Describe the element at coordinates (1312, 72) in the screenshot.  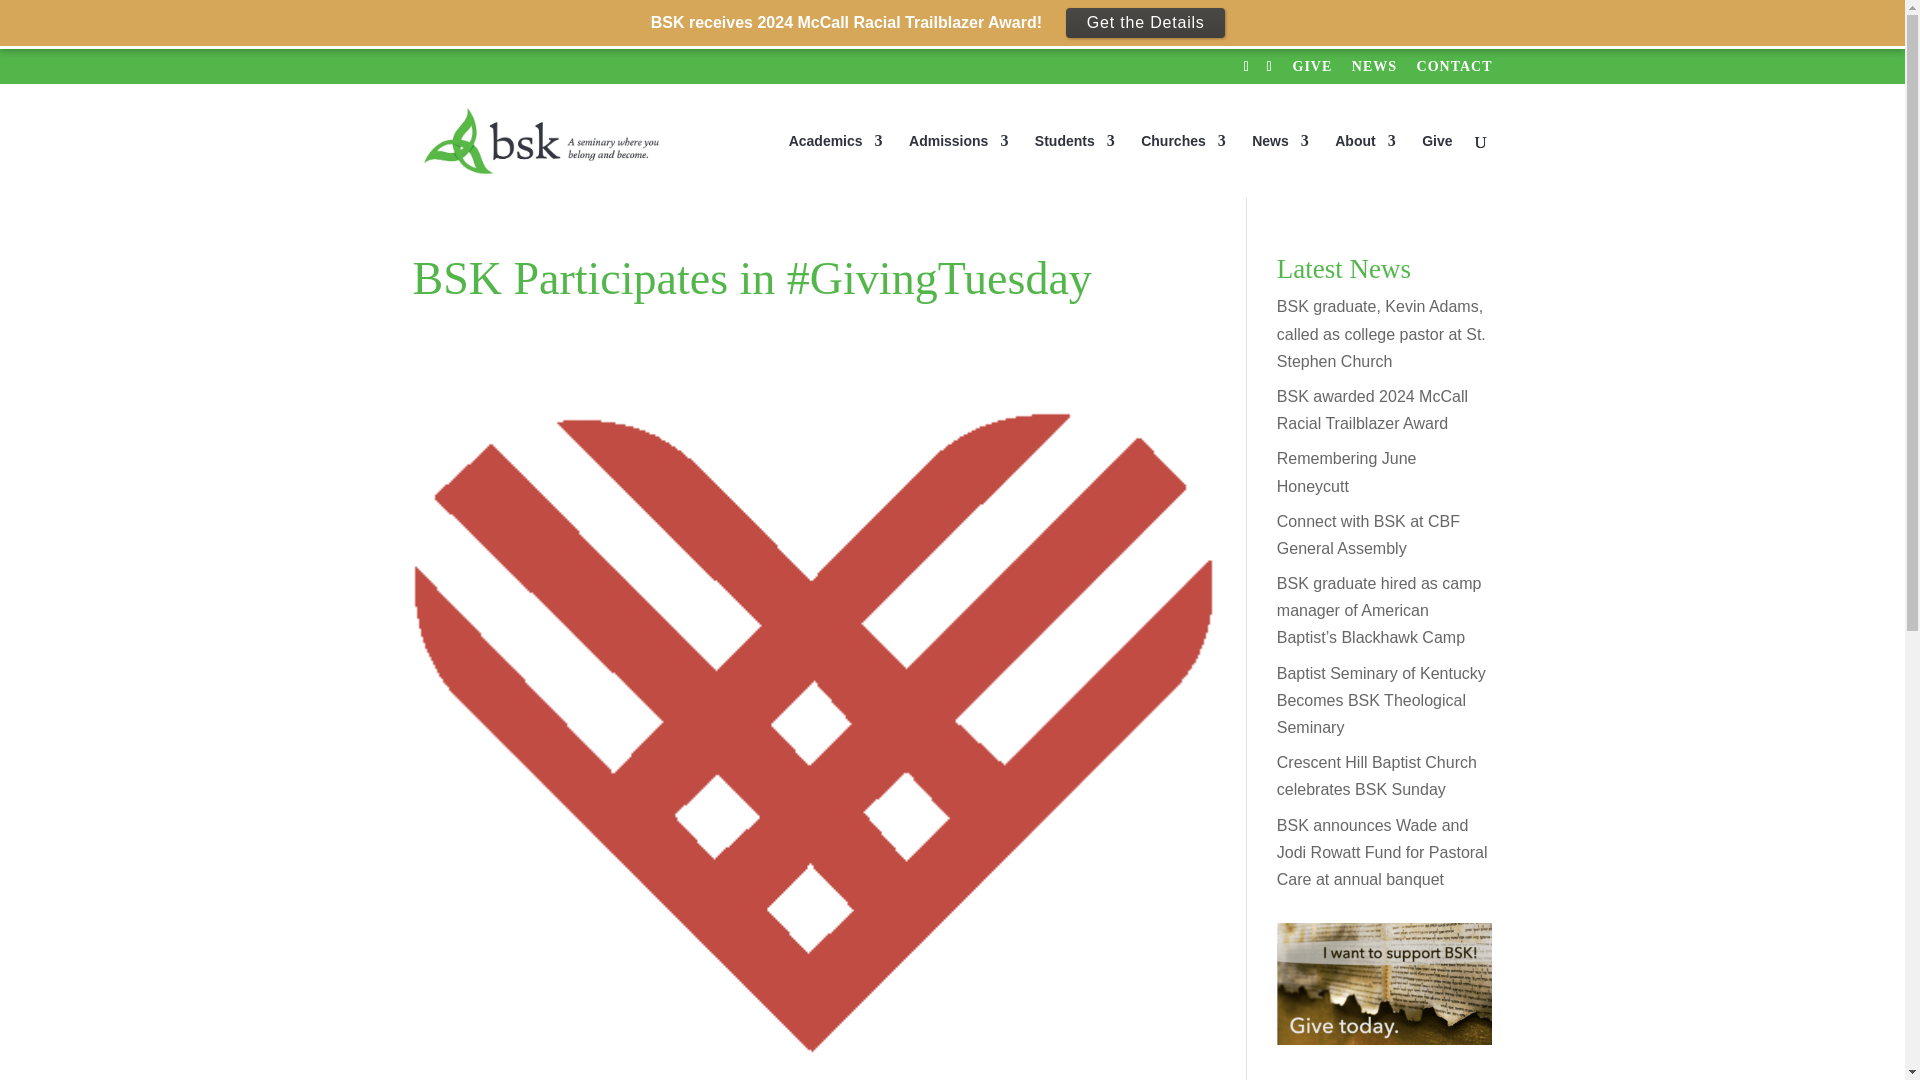
I see `GIVE` at that location.